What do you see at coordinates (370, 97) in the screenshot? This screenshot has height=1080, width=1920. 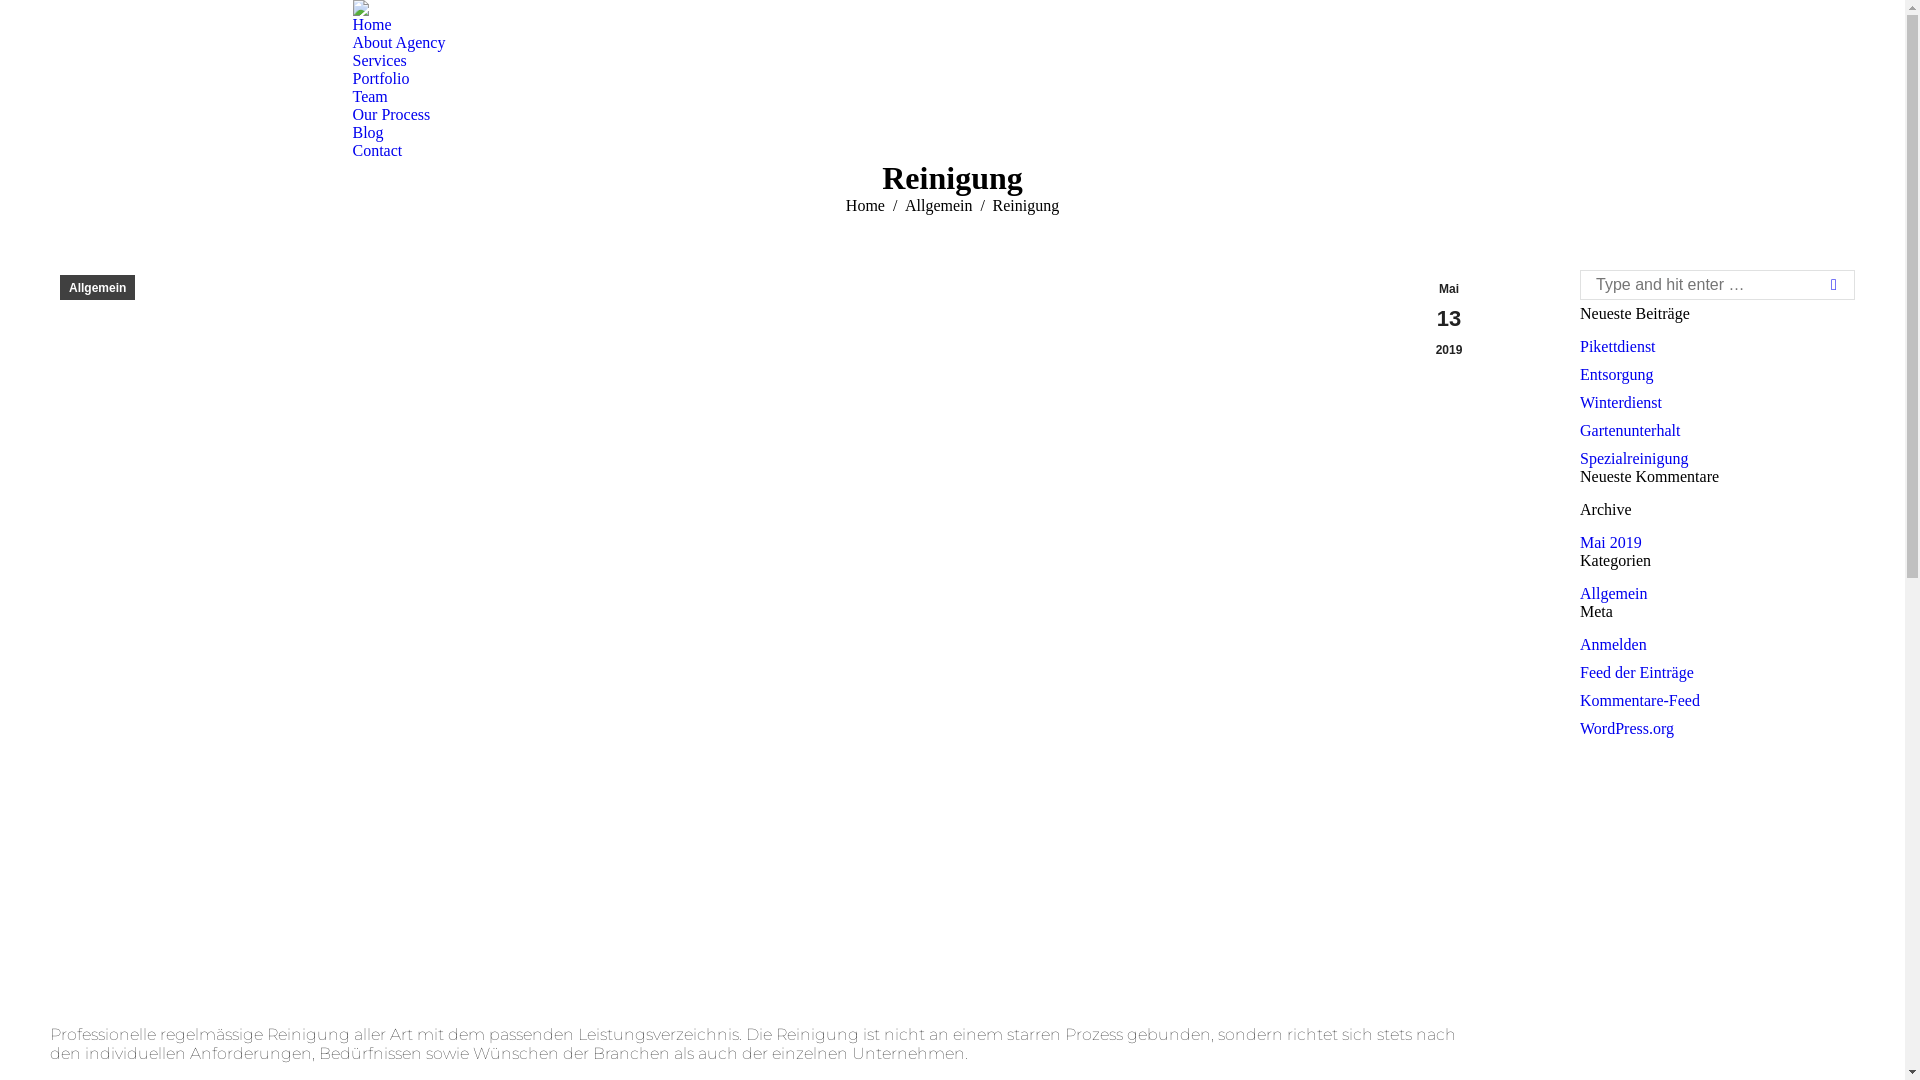 I see `Team` at bounding box center [370, 97].